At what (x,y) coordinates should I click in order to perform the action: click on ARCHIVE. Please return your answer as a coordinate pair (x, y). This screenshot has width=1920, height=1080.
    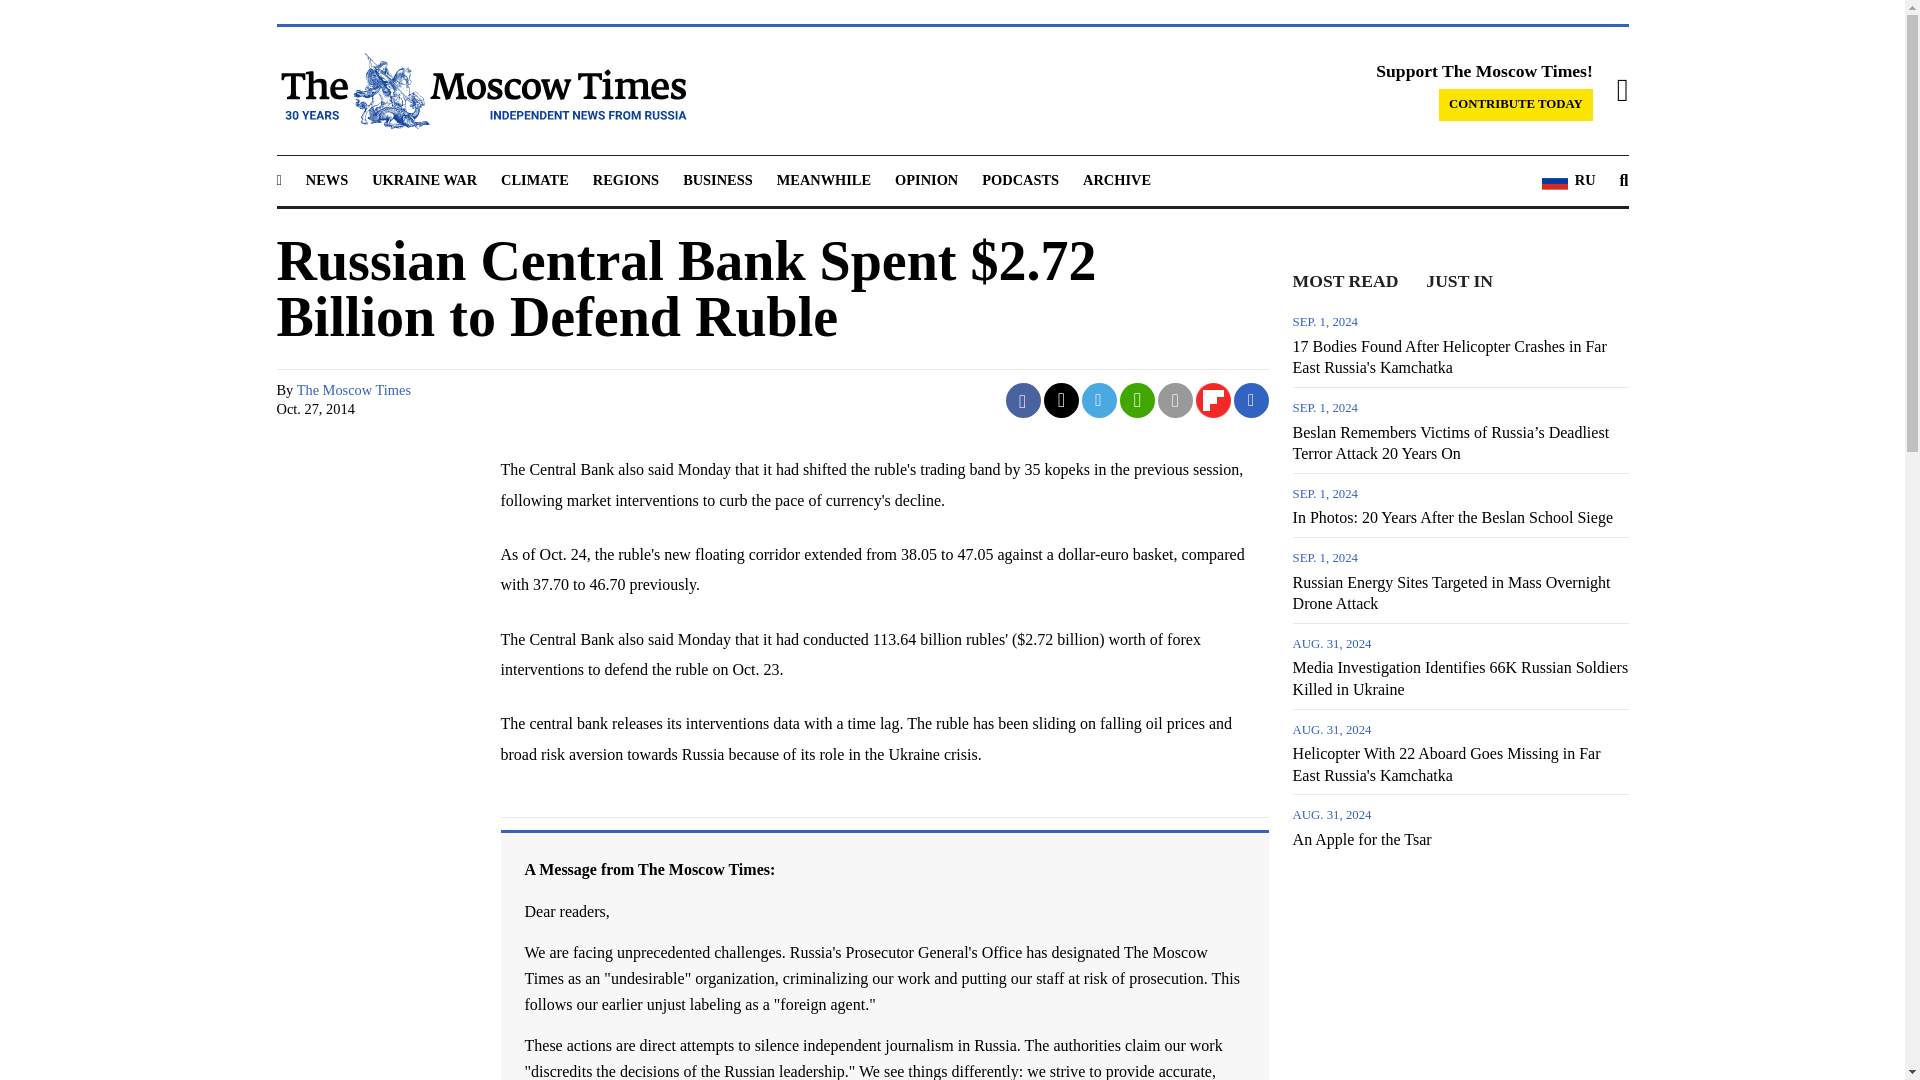
    Looking at the image, I should click on (1116, 179).